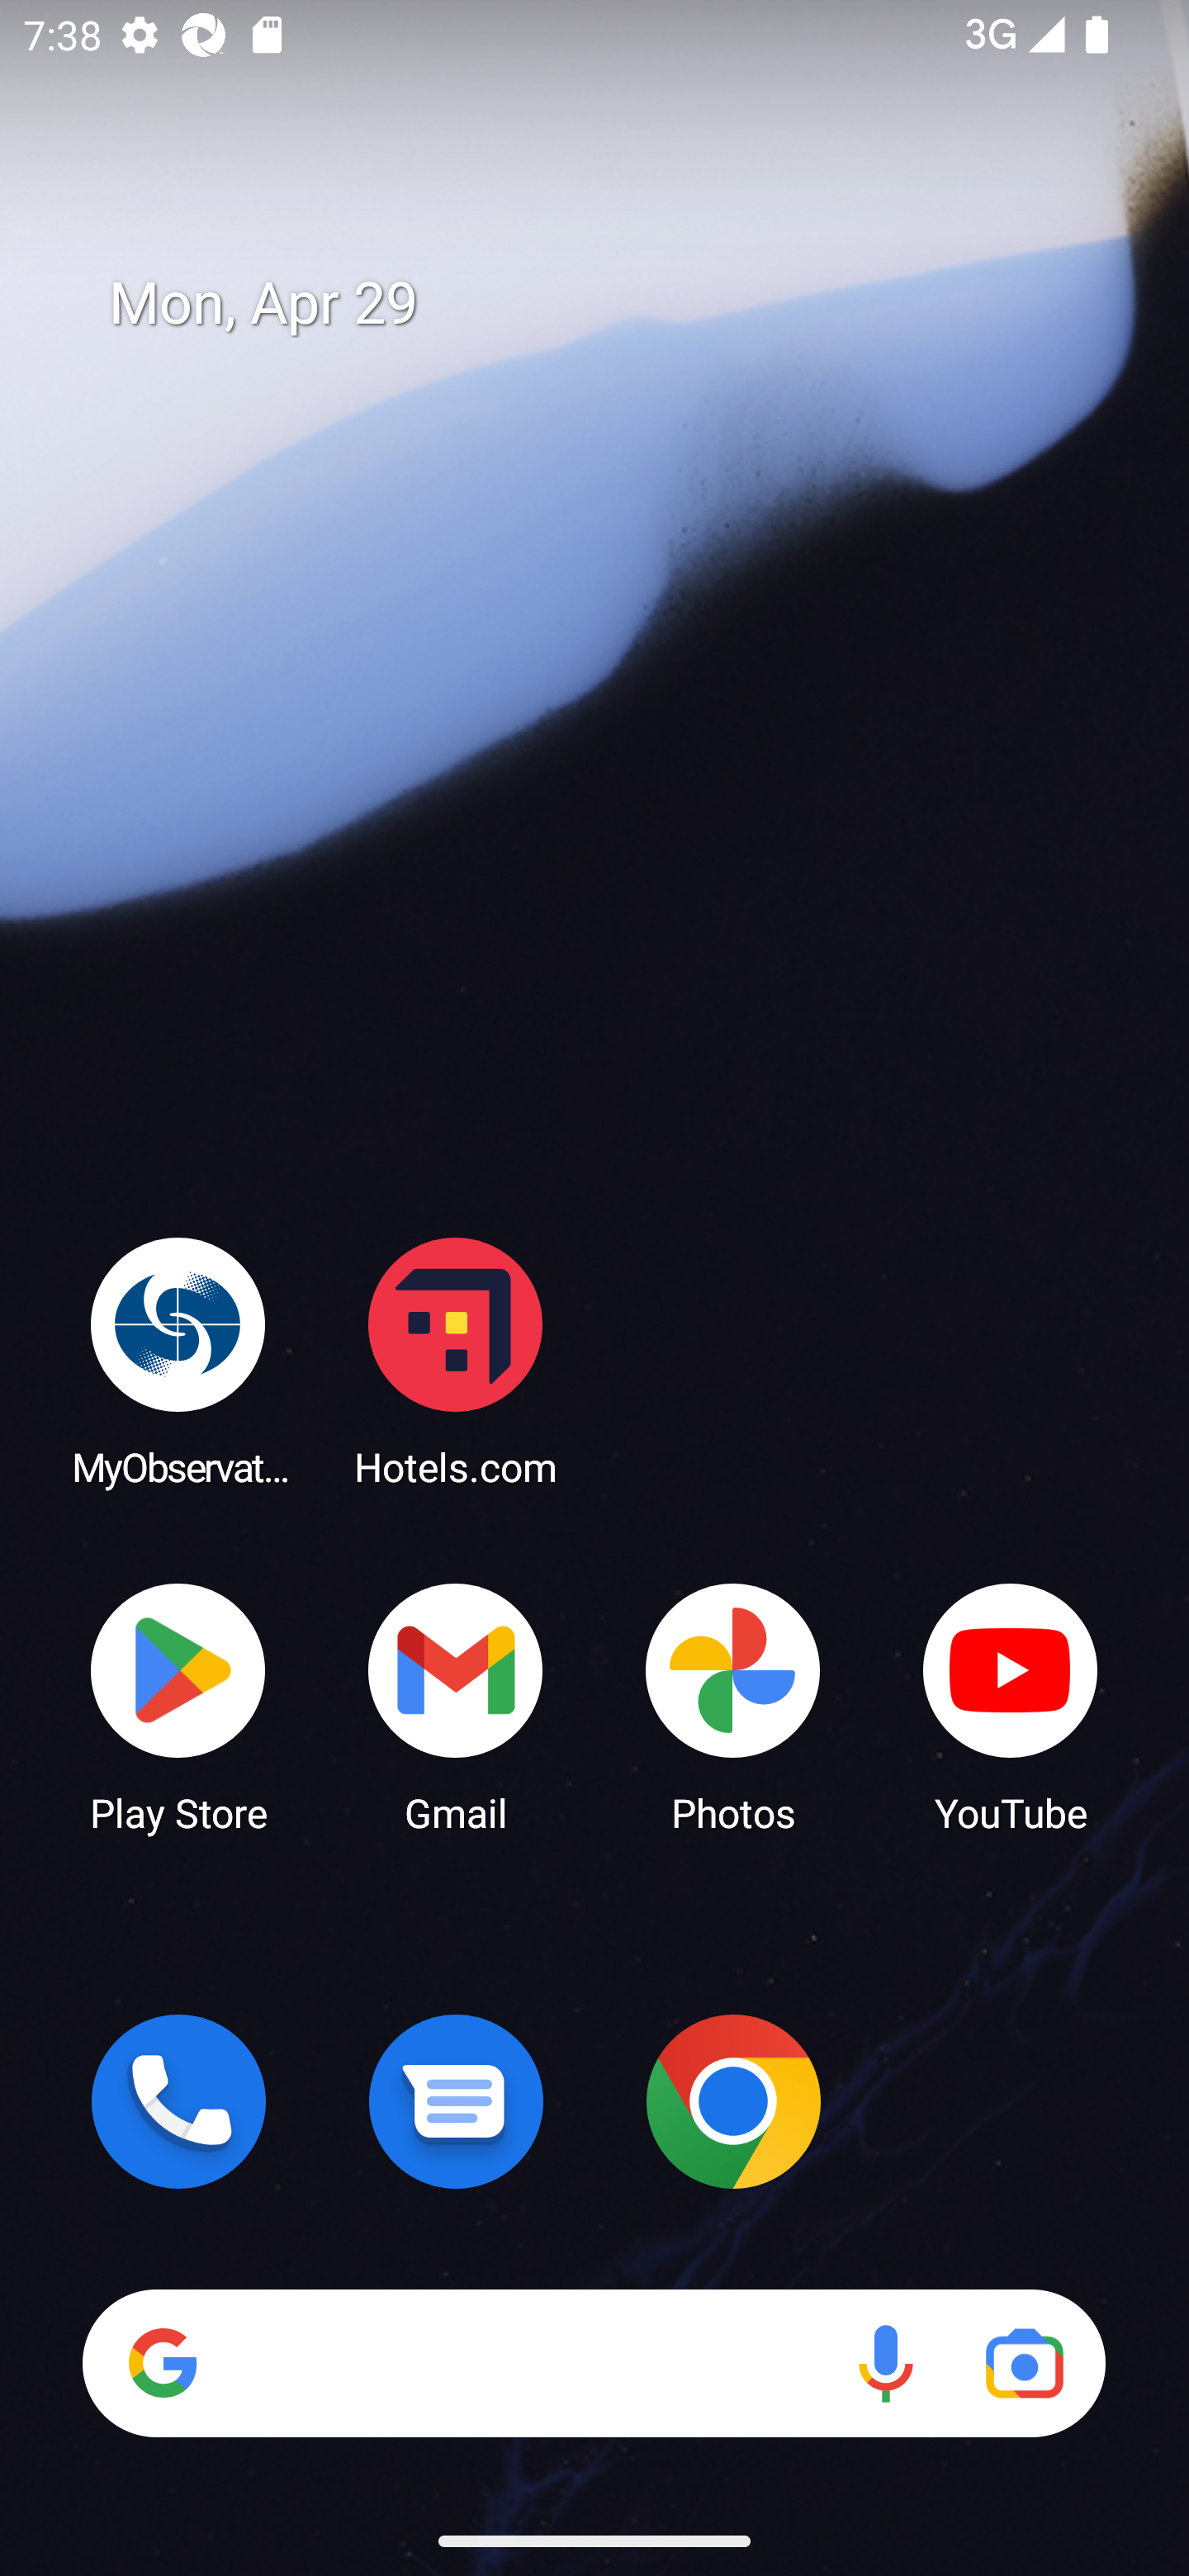 Image resolution: width=1189 pixels, height=2576 pixels. What do you see at coordinates (733, 2101) in the screenshot?
I see `Chrome` at bounding box center [733, 2101].